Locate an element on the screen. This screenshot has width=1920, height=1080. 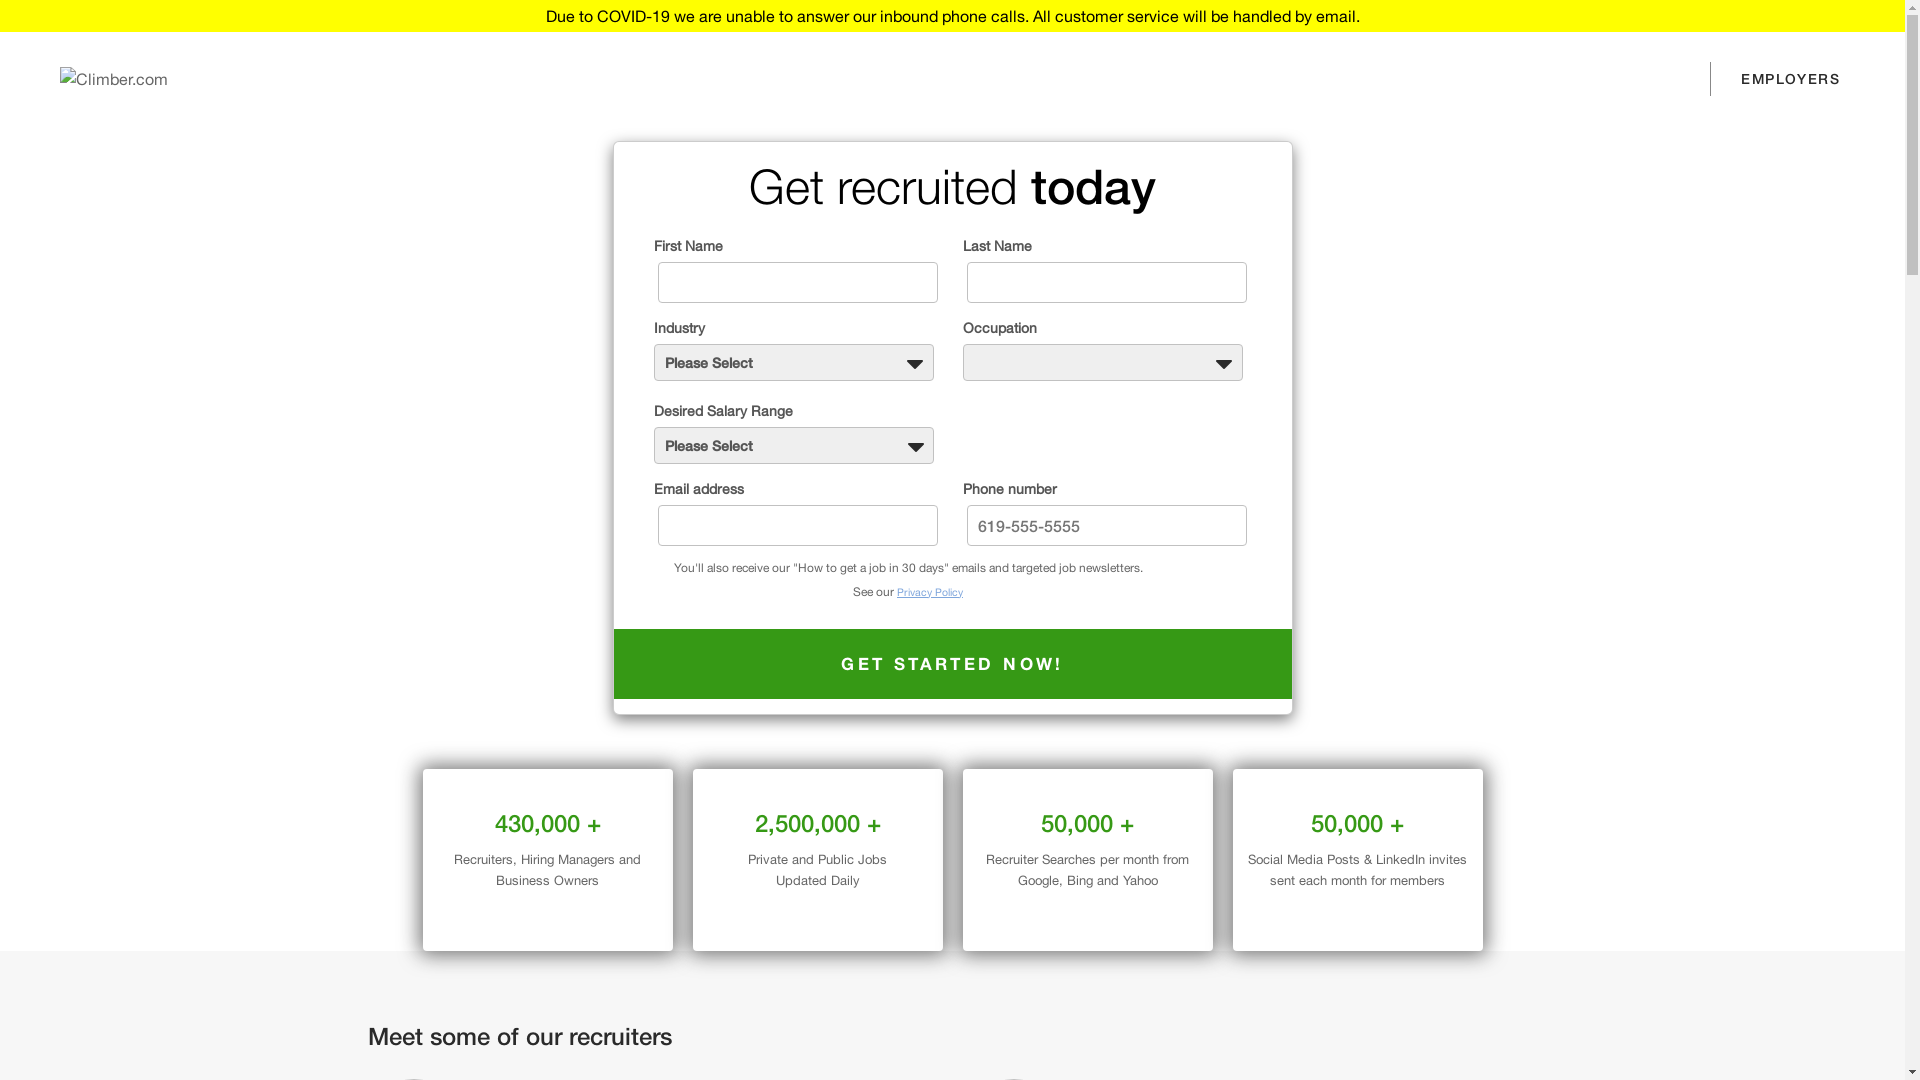
EMPLOYERS is located at coordinates (1790, 79).